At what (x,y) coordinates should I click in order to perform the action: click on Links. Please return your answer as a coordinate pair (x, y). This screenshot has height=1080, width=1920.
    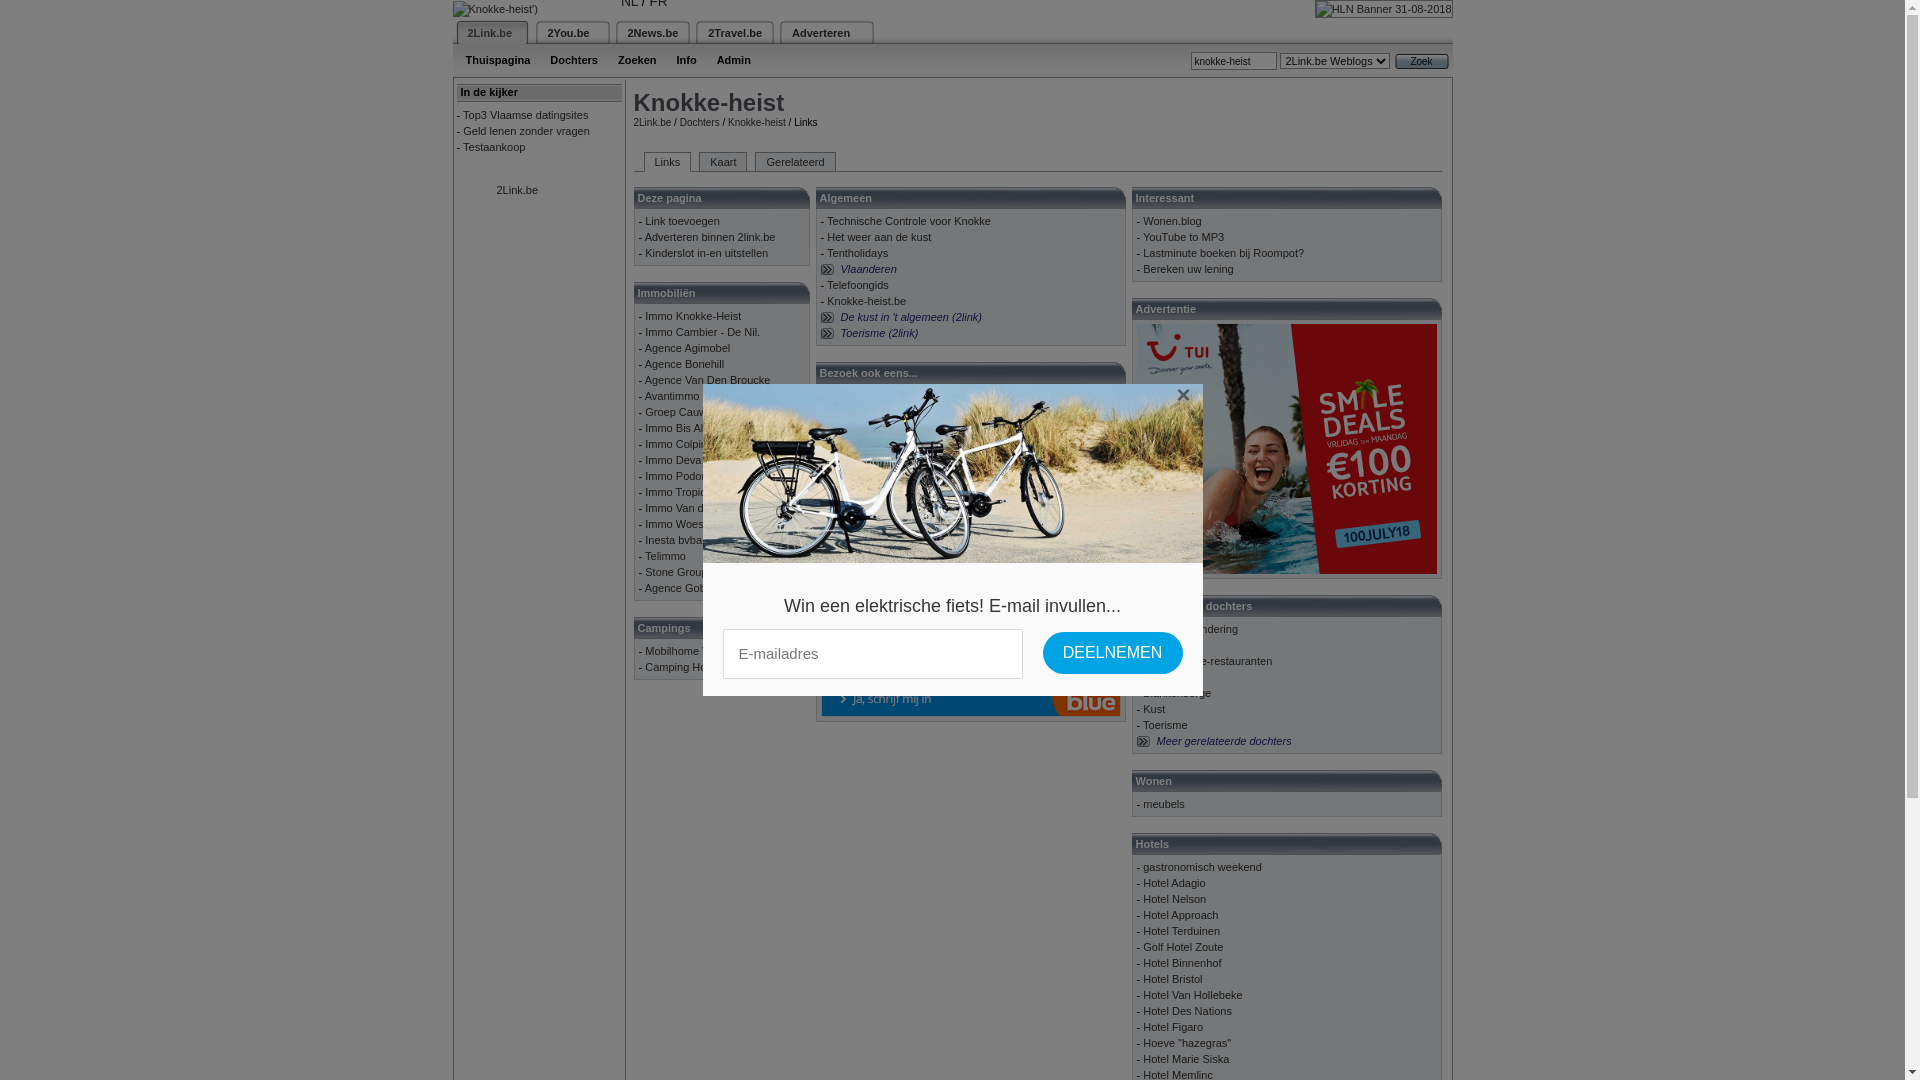
    Looking at the image, I should click on (668, 162).